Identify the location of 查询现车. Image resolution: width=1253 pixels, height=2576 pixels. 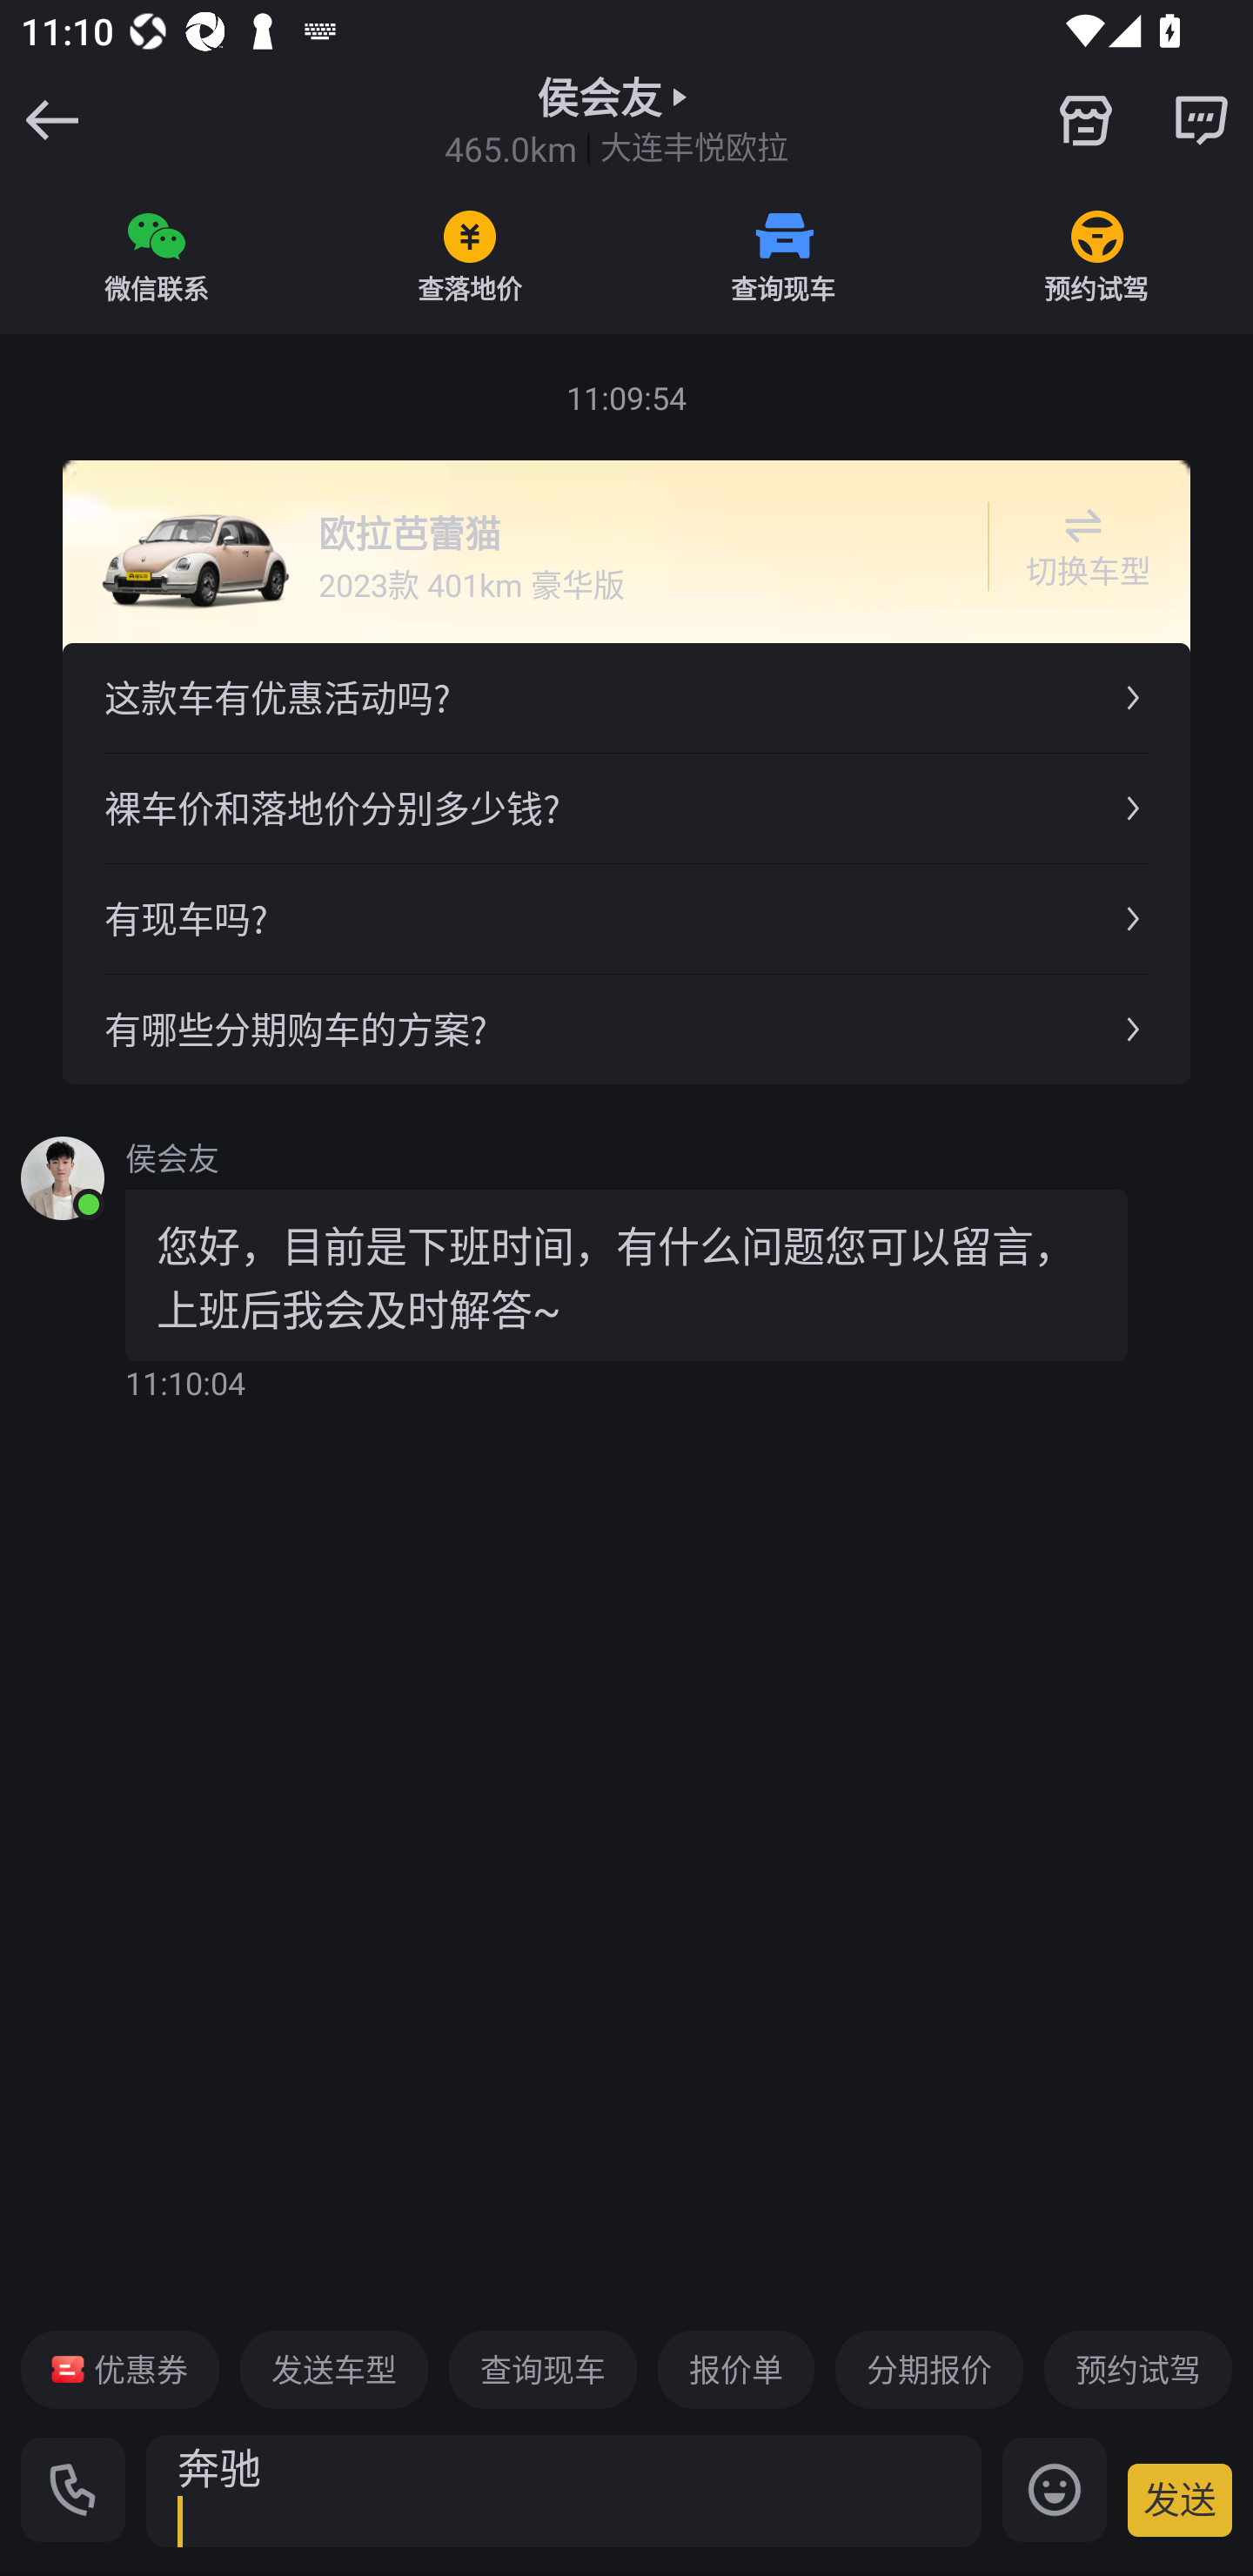
(542, 2369).